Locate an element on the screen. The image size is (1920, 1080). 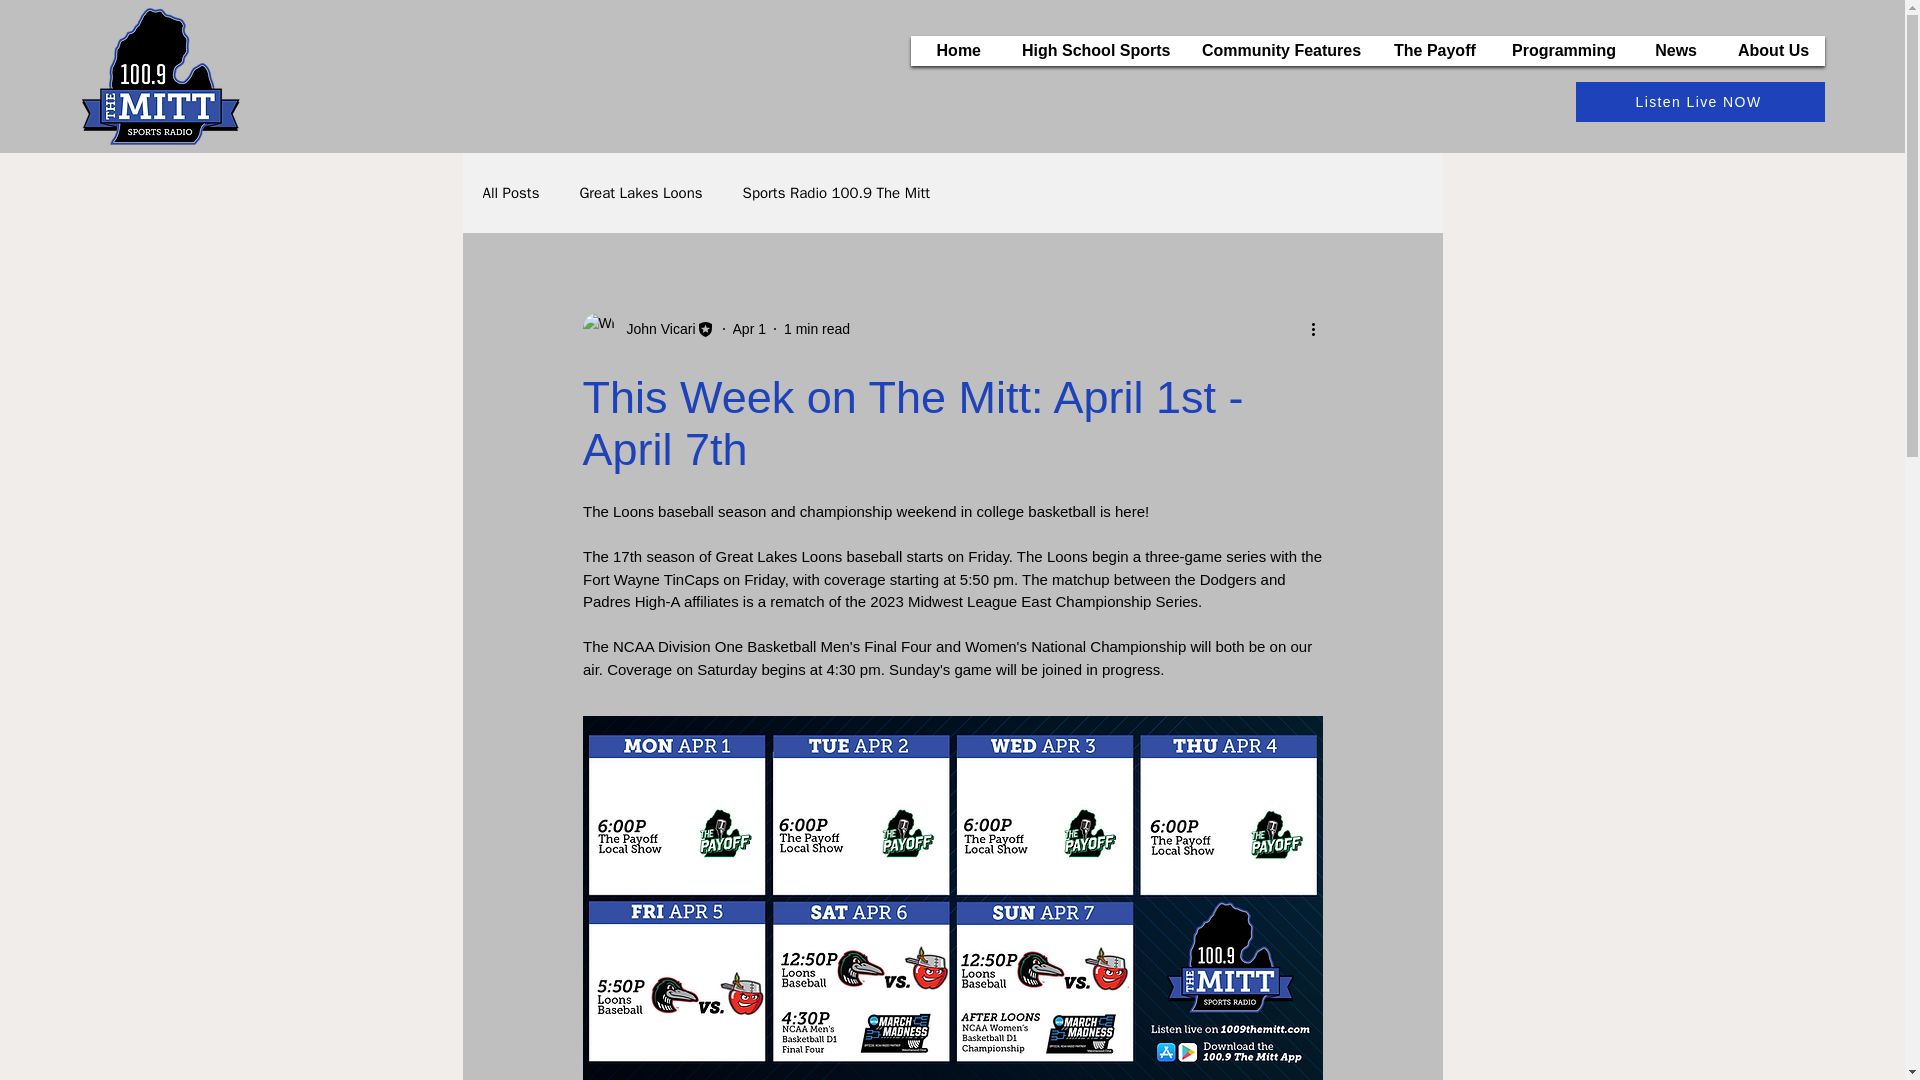
Programming is located at coordinates (1562, 50).